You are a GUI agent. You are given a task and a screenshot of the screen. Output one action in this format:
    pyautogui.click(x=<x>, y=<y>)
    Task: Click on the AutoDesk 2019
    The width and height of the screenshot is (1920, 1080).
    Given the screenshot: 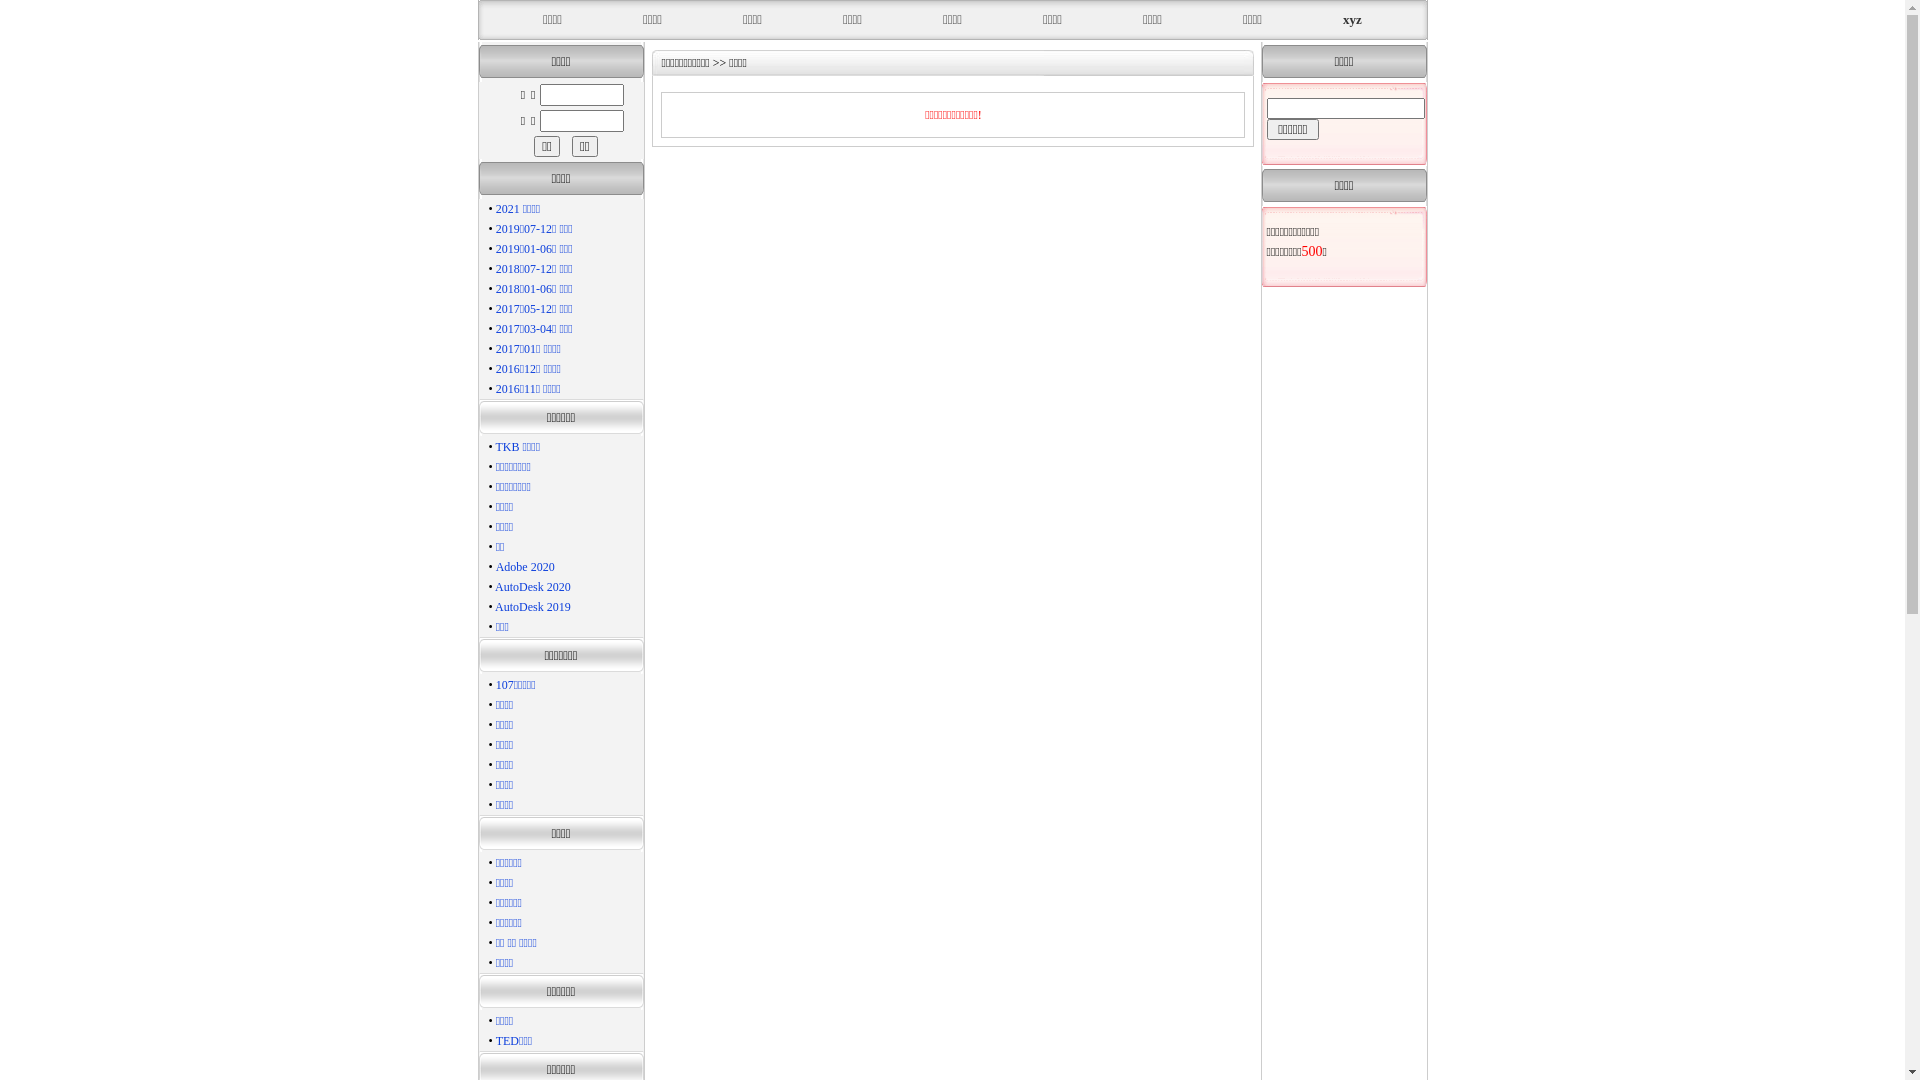 What is the action you would take?
    pyautogui.click(x=533, y=607)
    